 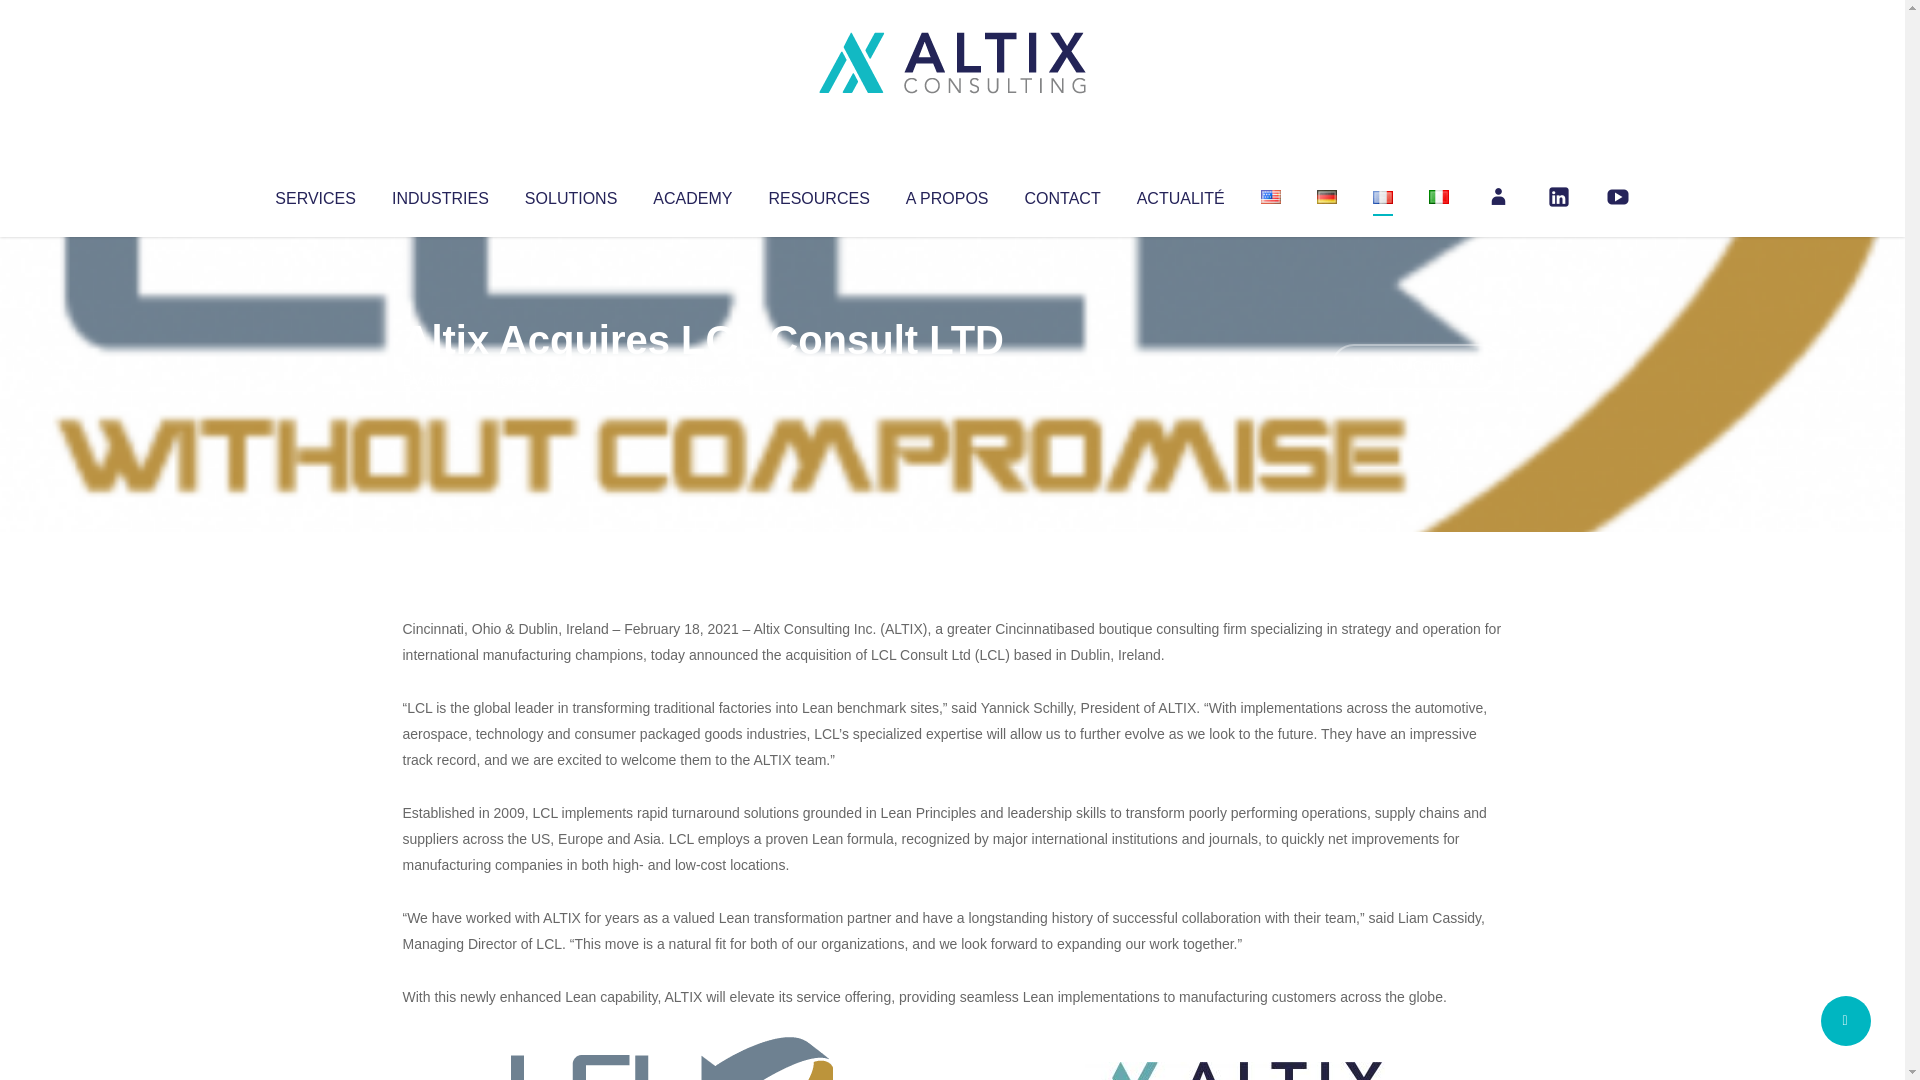 What do you see at coordinates (699, 380) in the screenshot?
I see `Uncategorized` at bounding box center [699, 380].